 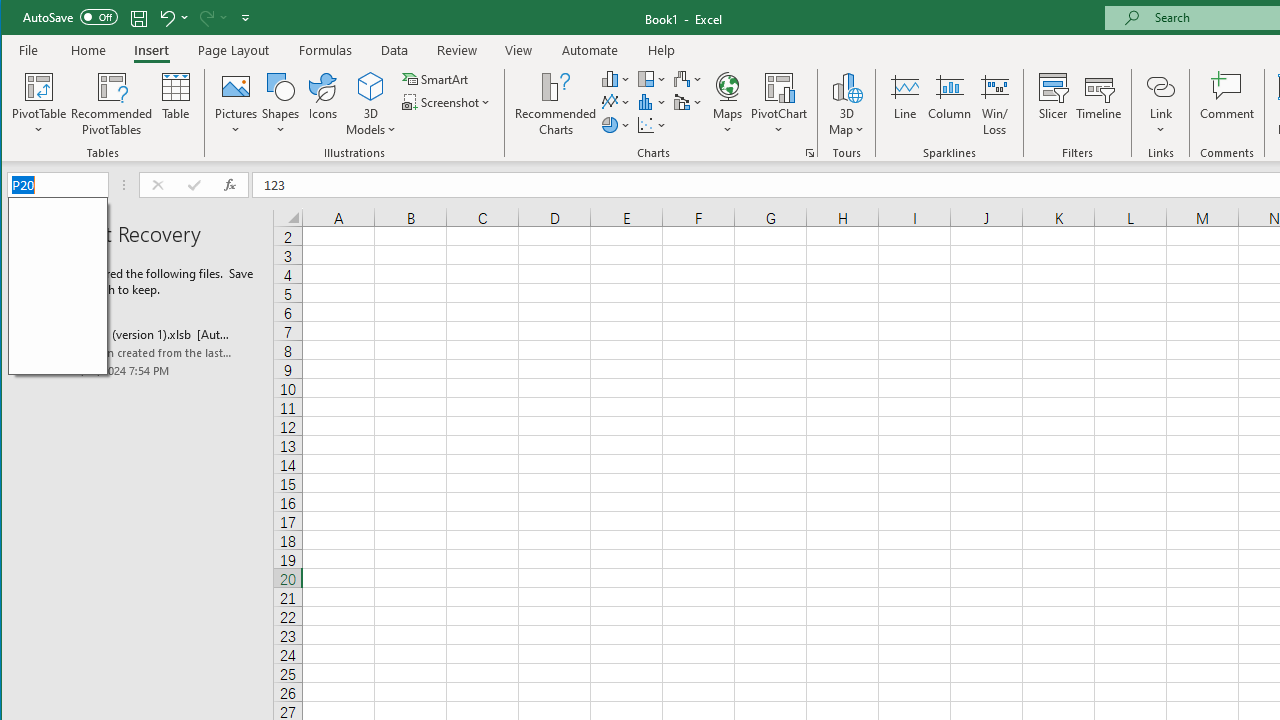 What do you see at coordinates (688, 102) in the screenshot?
I see `Insert Combo Chart` at bounding box center [688, 102].